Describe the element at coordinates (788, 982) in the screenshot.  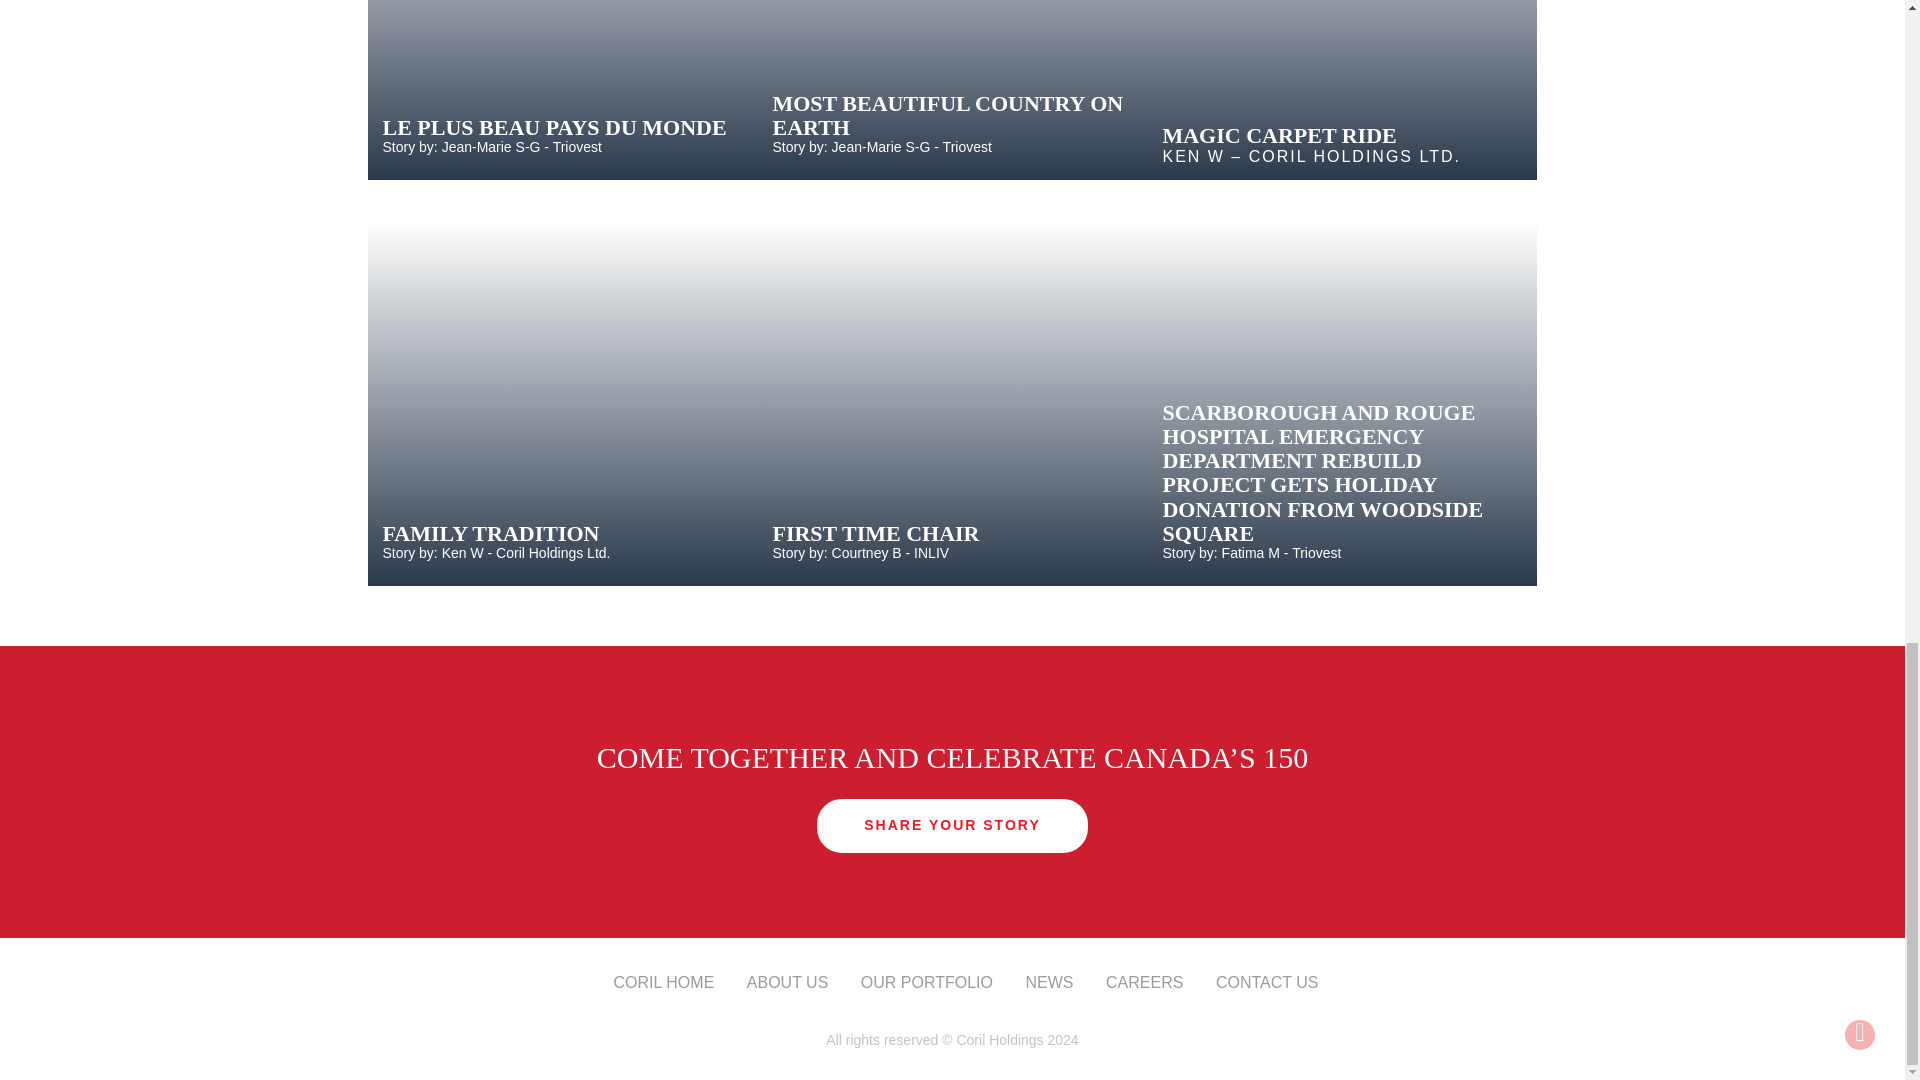
I see `ABOUT US` at that location.